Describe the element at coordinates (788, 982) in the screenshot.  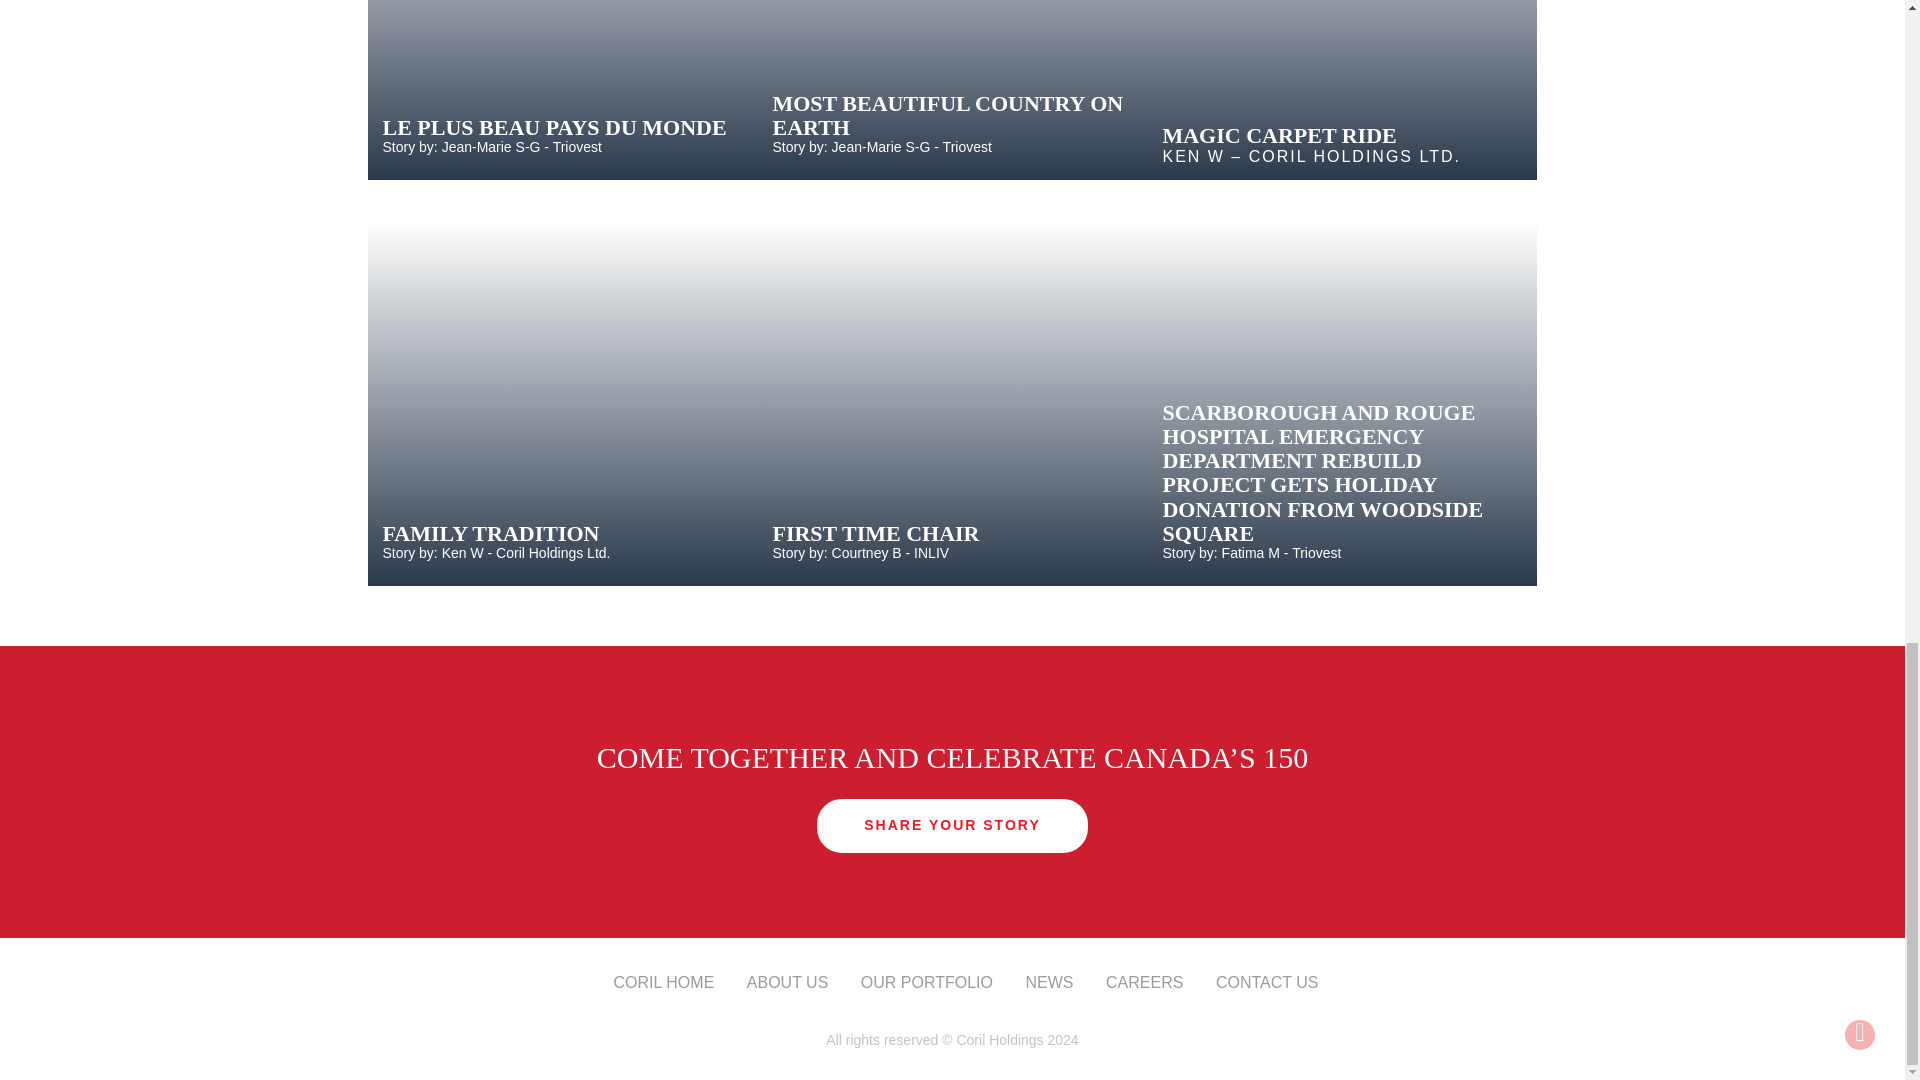
I see `ABOUT US` at that location.